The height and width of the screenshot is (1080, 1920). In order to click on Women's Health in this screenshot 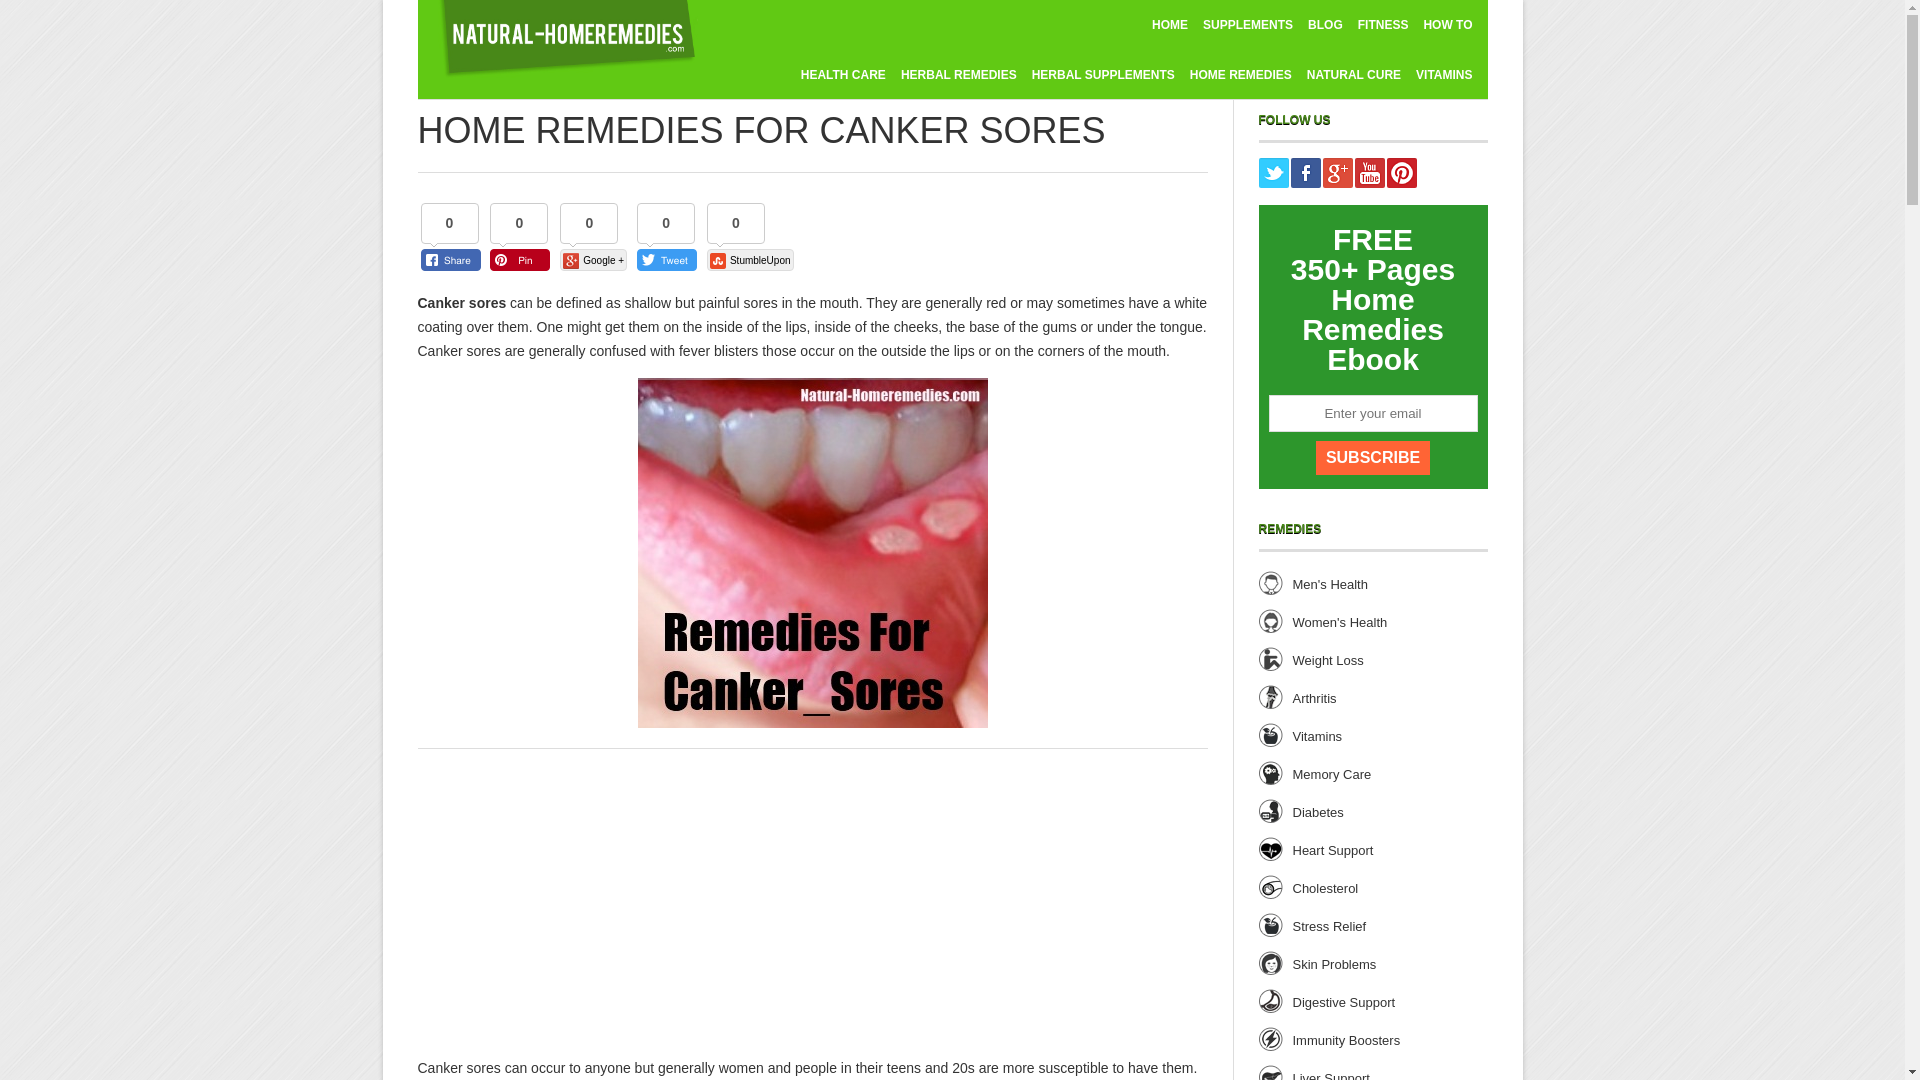, I will do `click(1339, 622)`.